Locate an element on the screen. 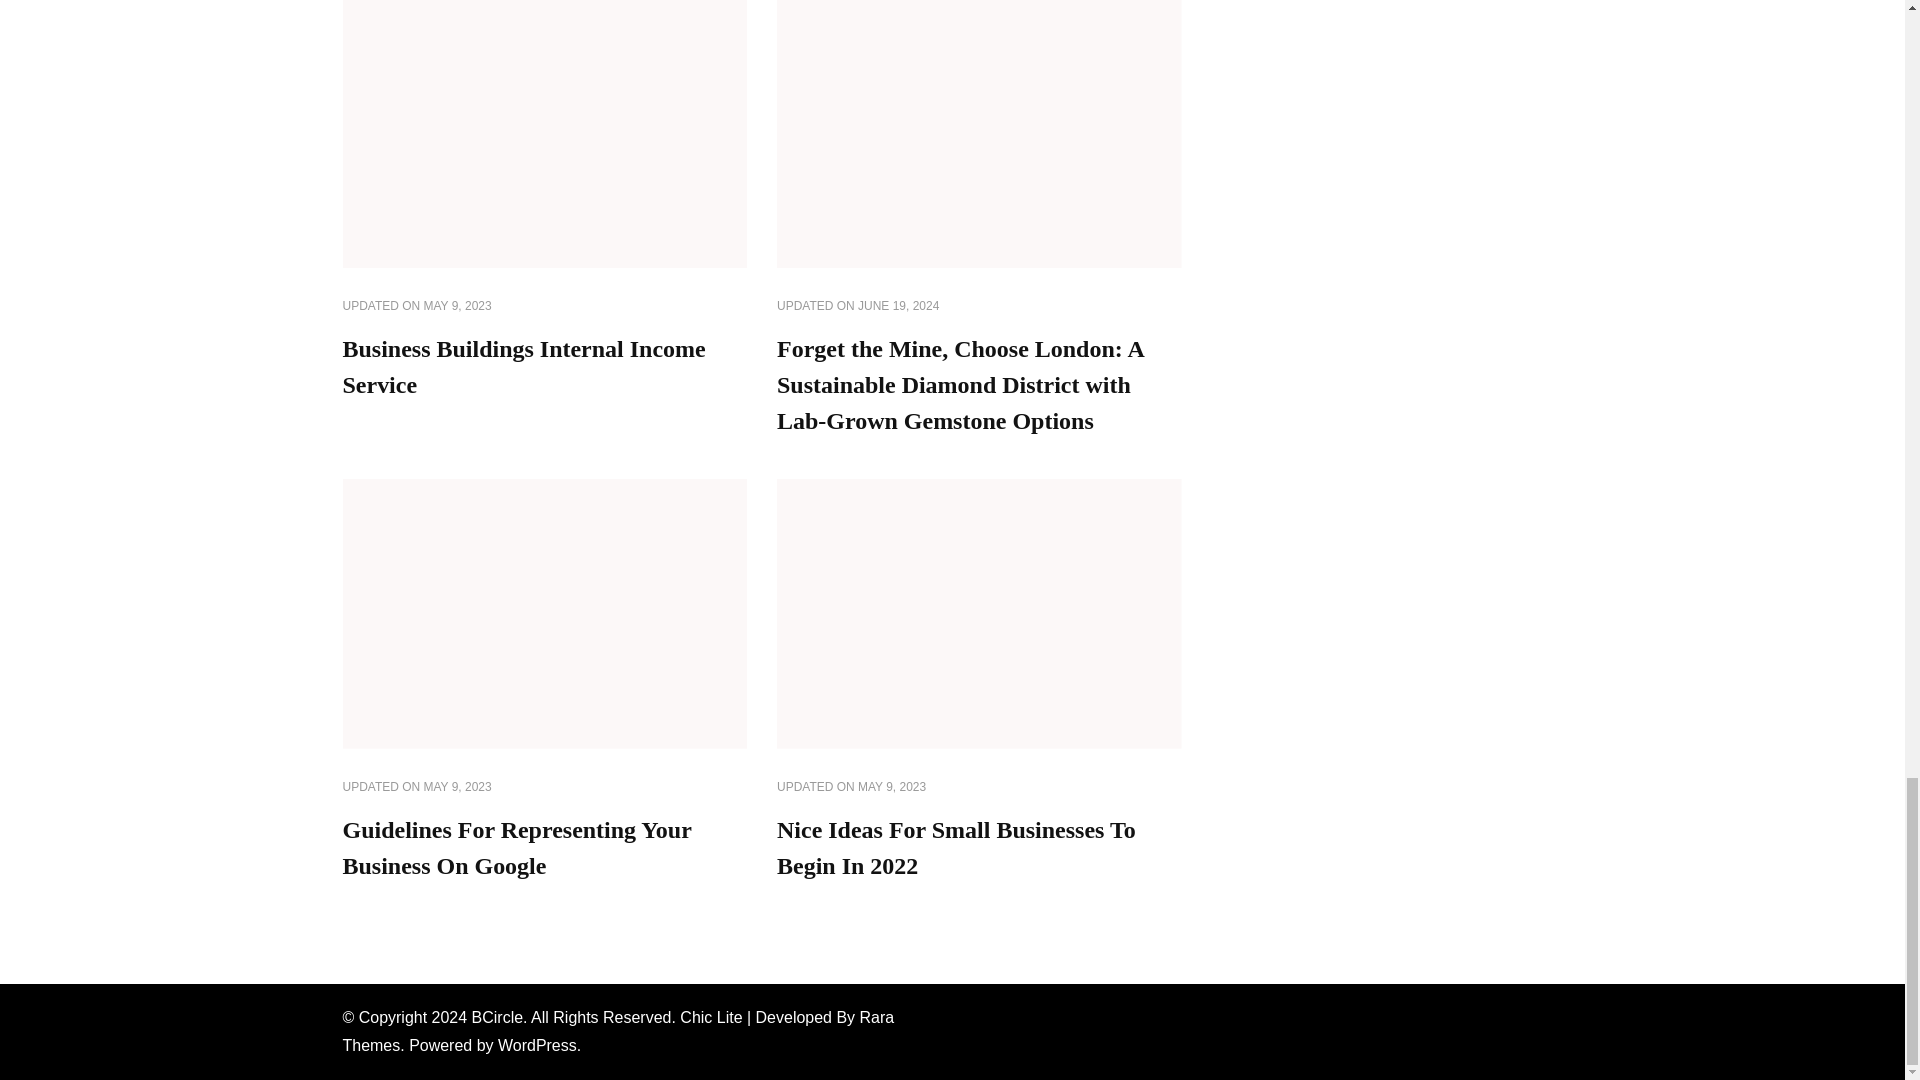 This screenshot has height=1080, width=1920. MAY 9, 2023 is located at coordinates (892, 788).